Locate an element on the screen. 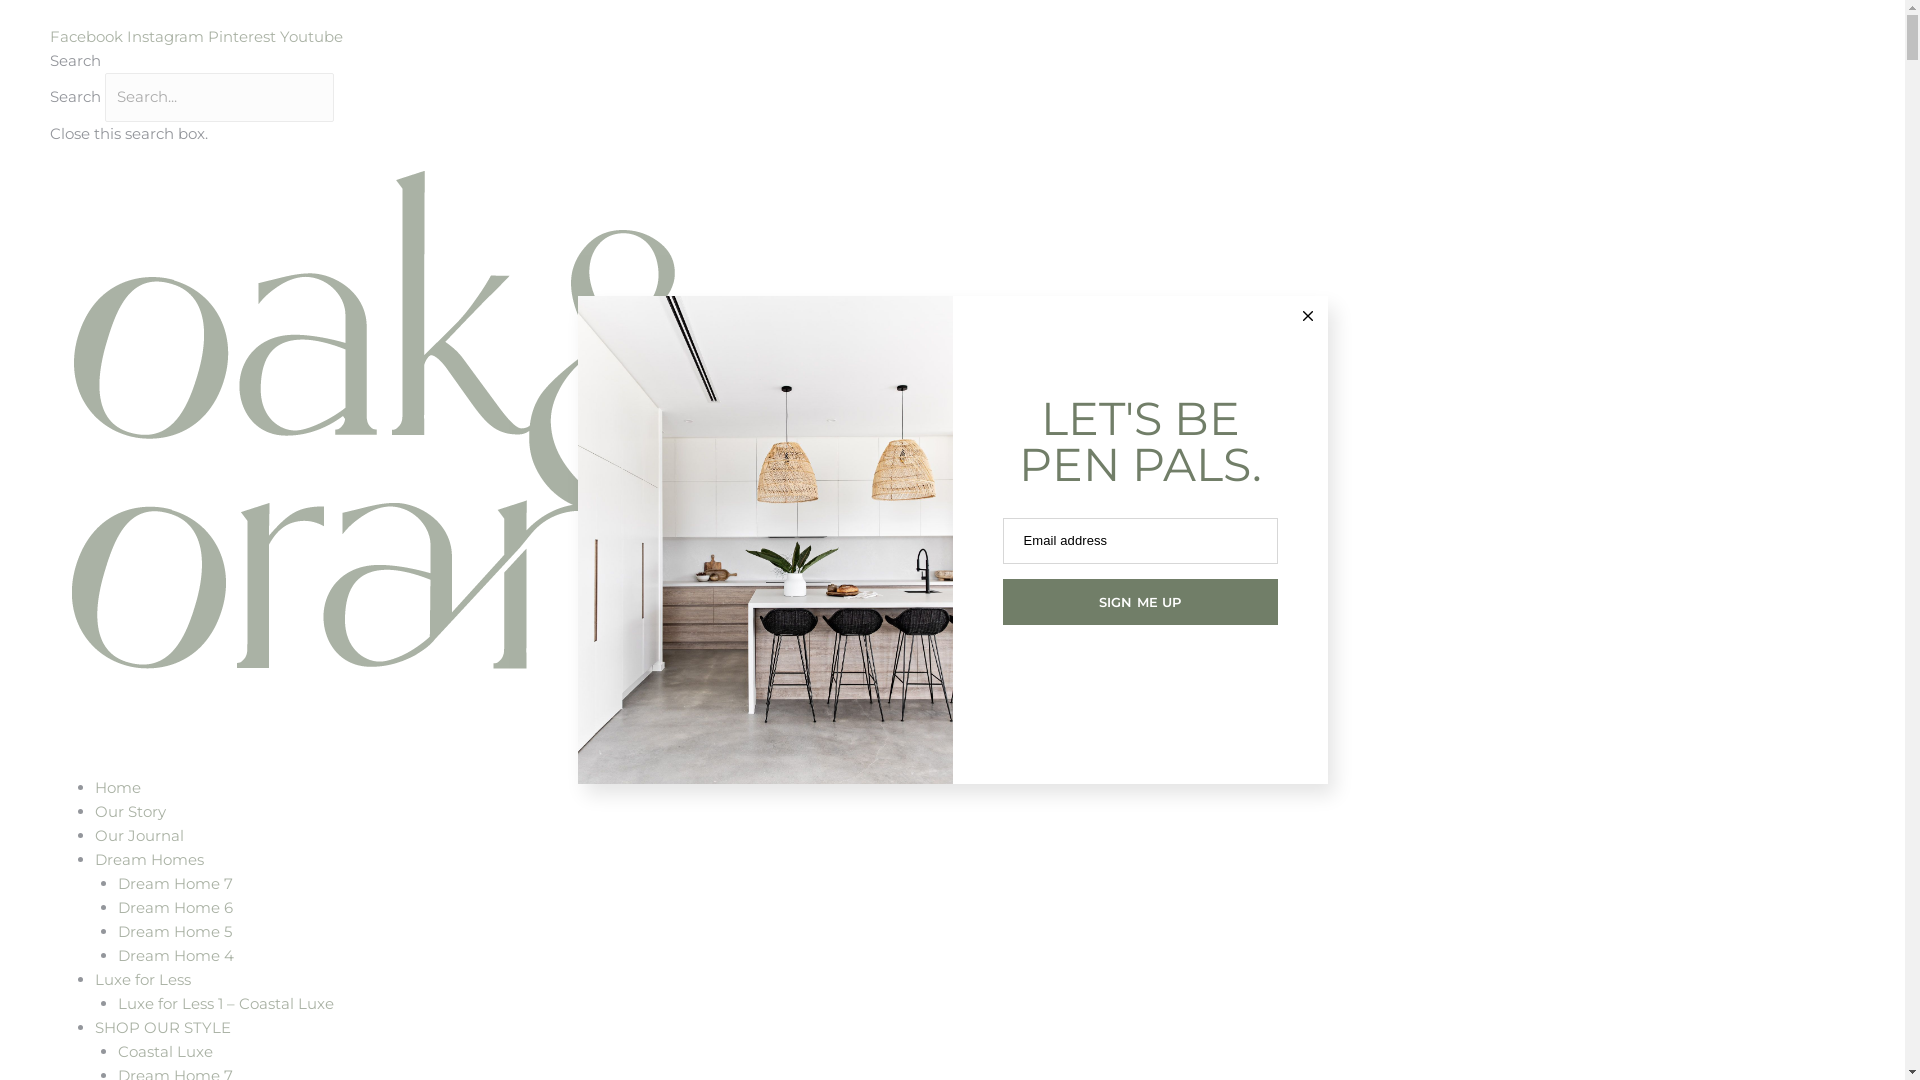  SHOP OUR STYLE is located at coordinates (163, 1027).